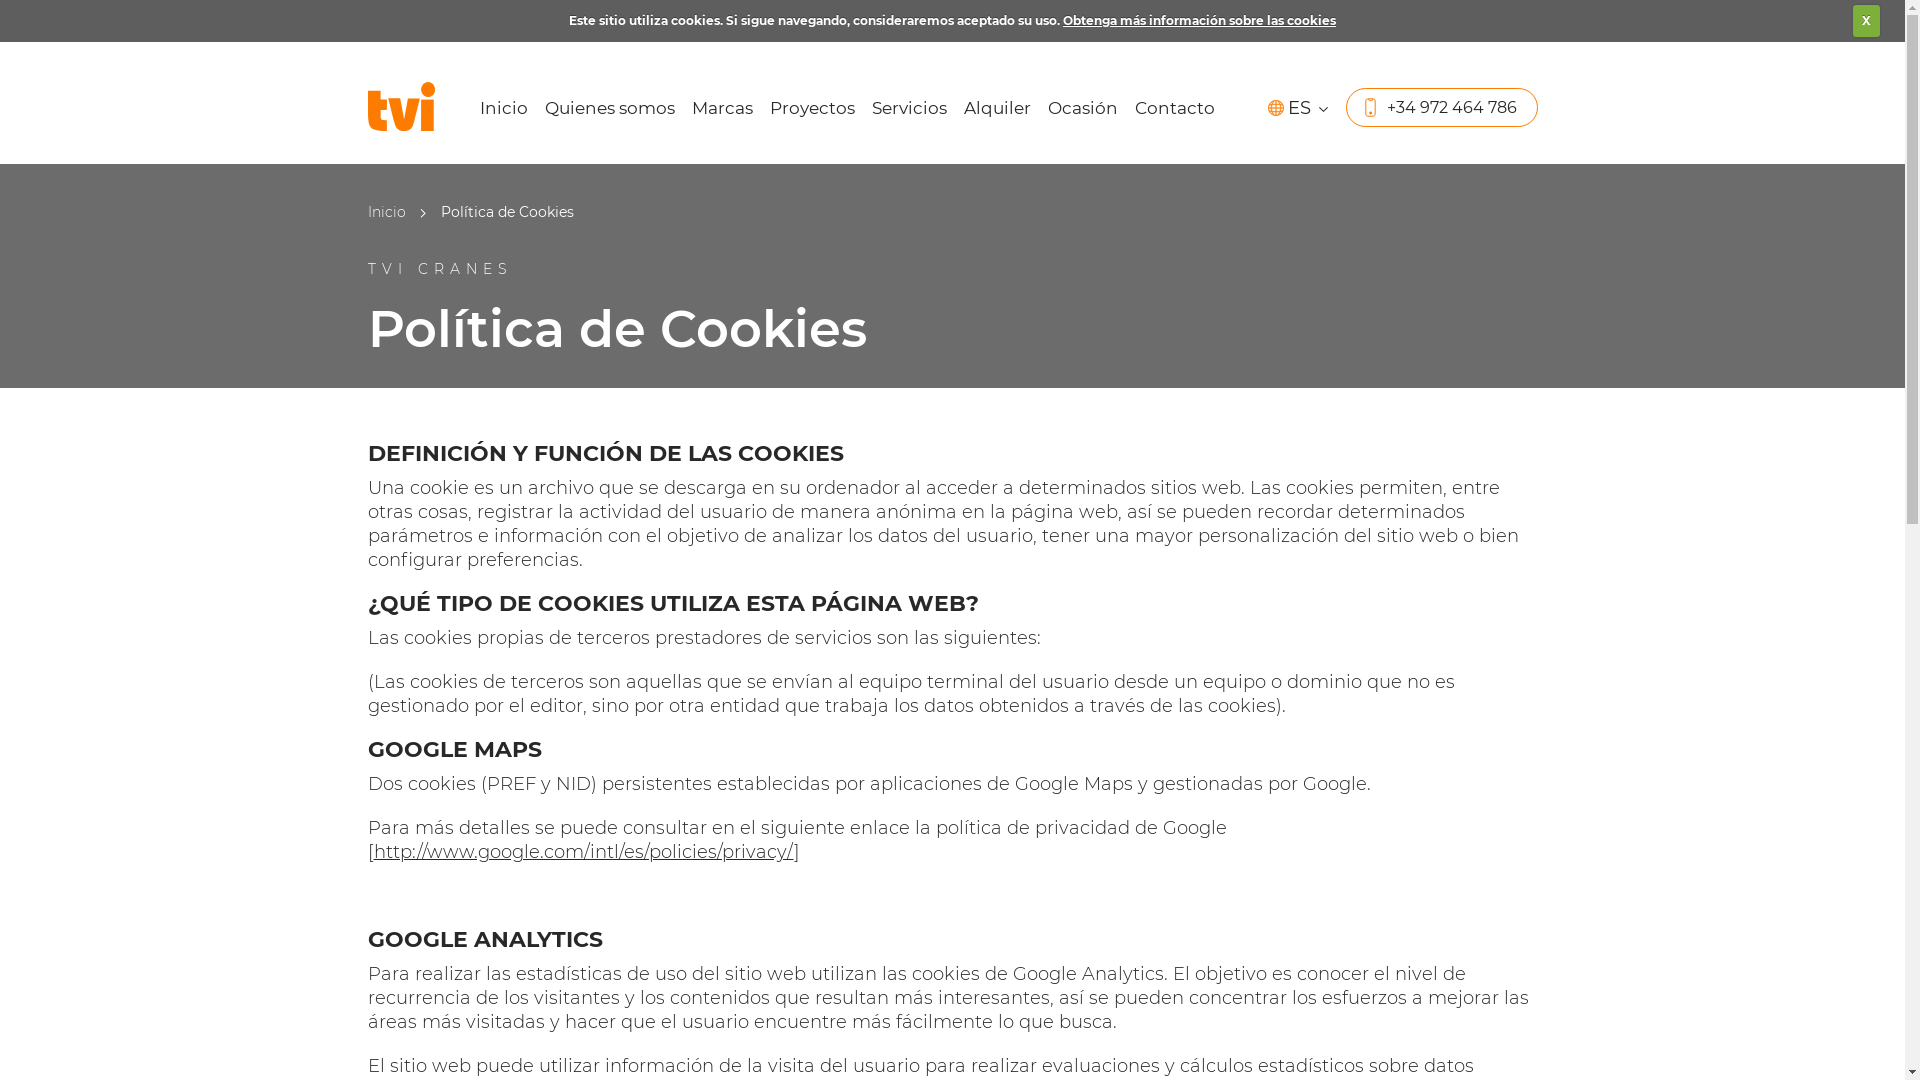 The image size is (1920, 1080). Describe the element at coordinates (812, 118) in the screenshot. I see `Proyectos` at that location.